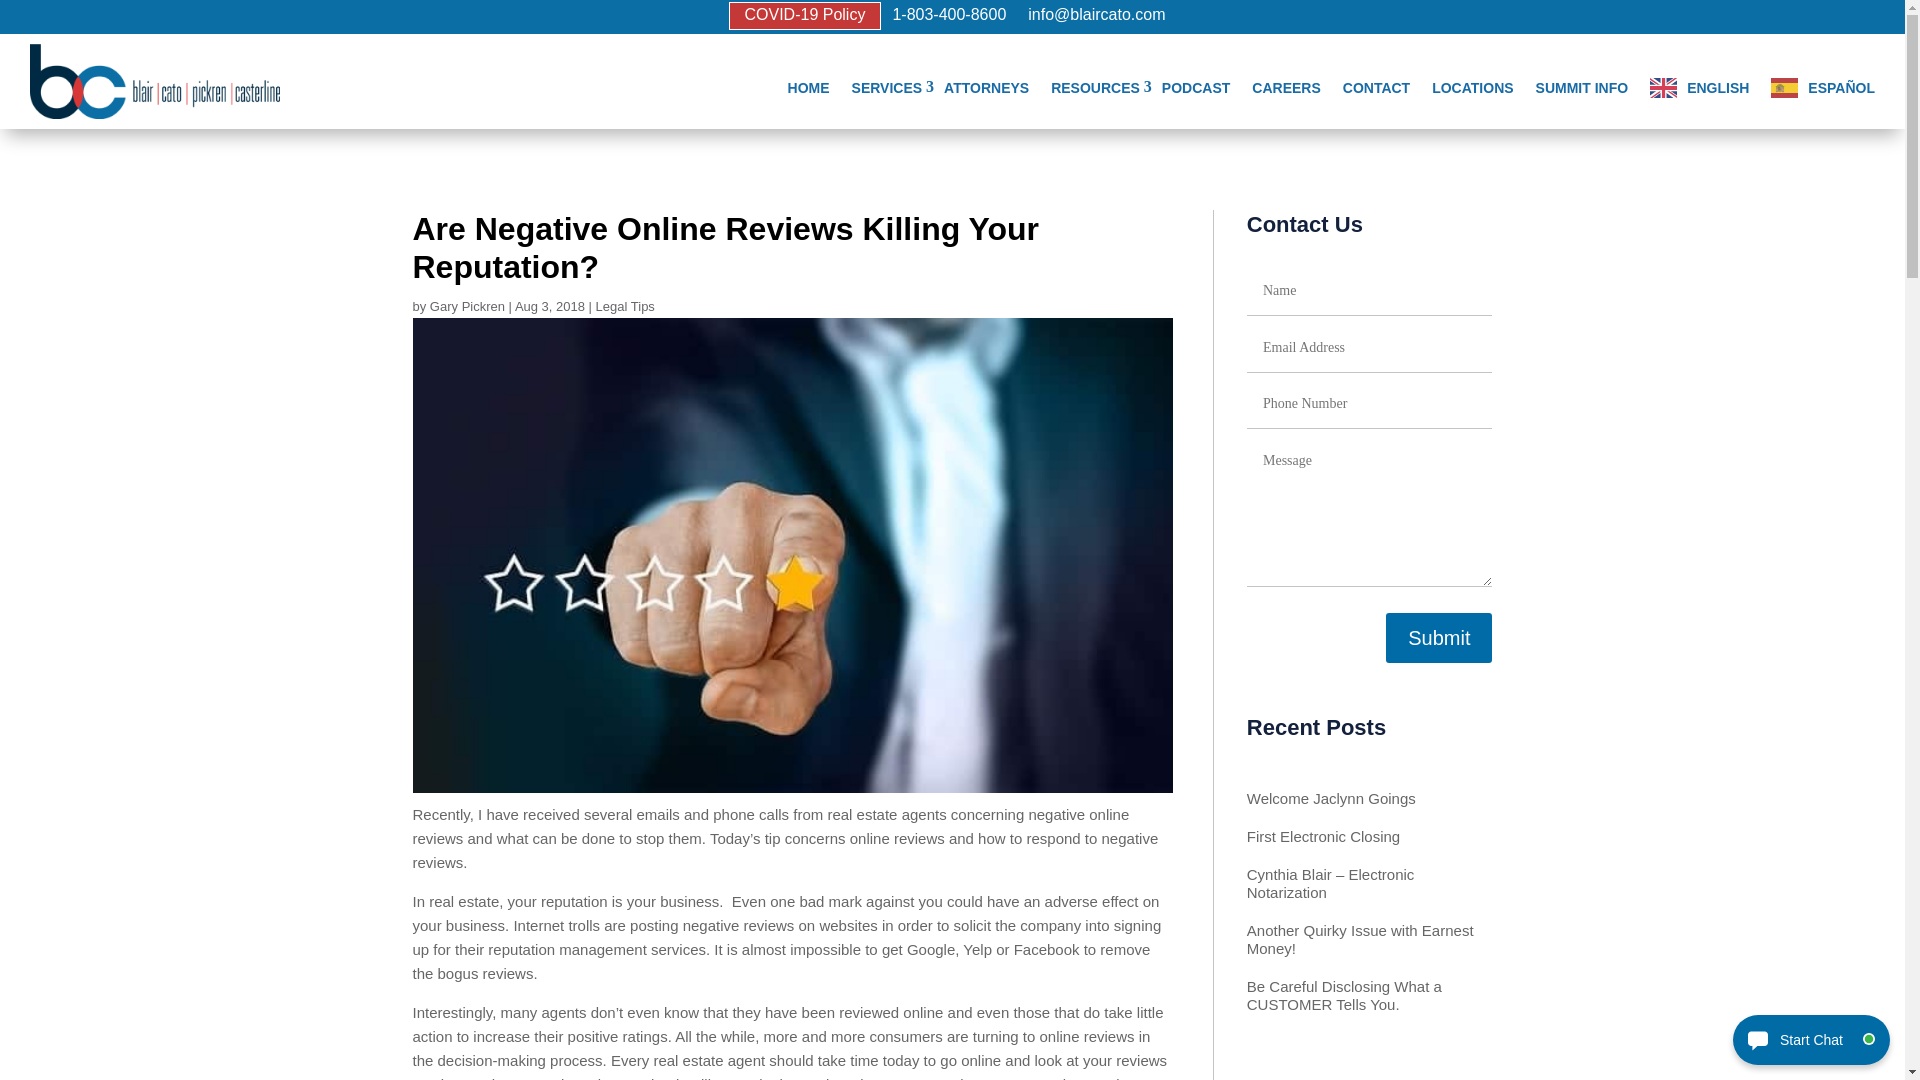 The image size is (1920, 1080). What do you see at coordinates (1286, 80) in the screenshot?
I see `CAREERS` at bounding box center [1286, 80].